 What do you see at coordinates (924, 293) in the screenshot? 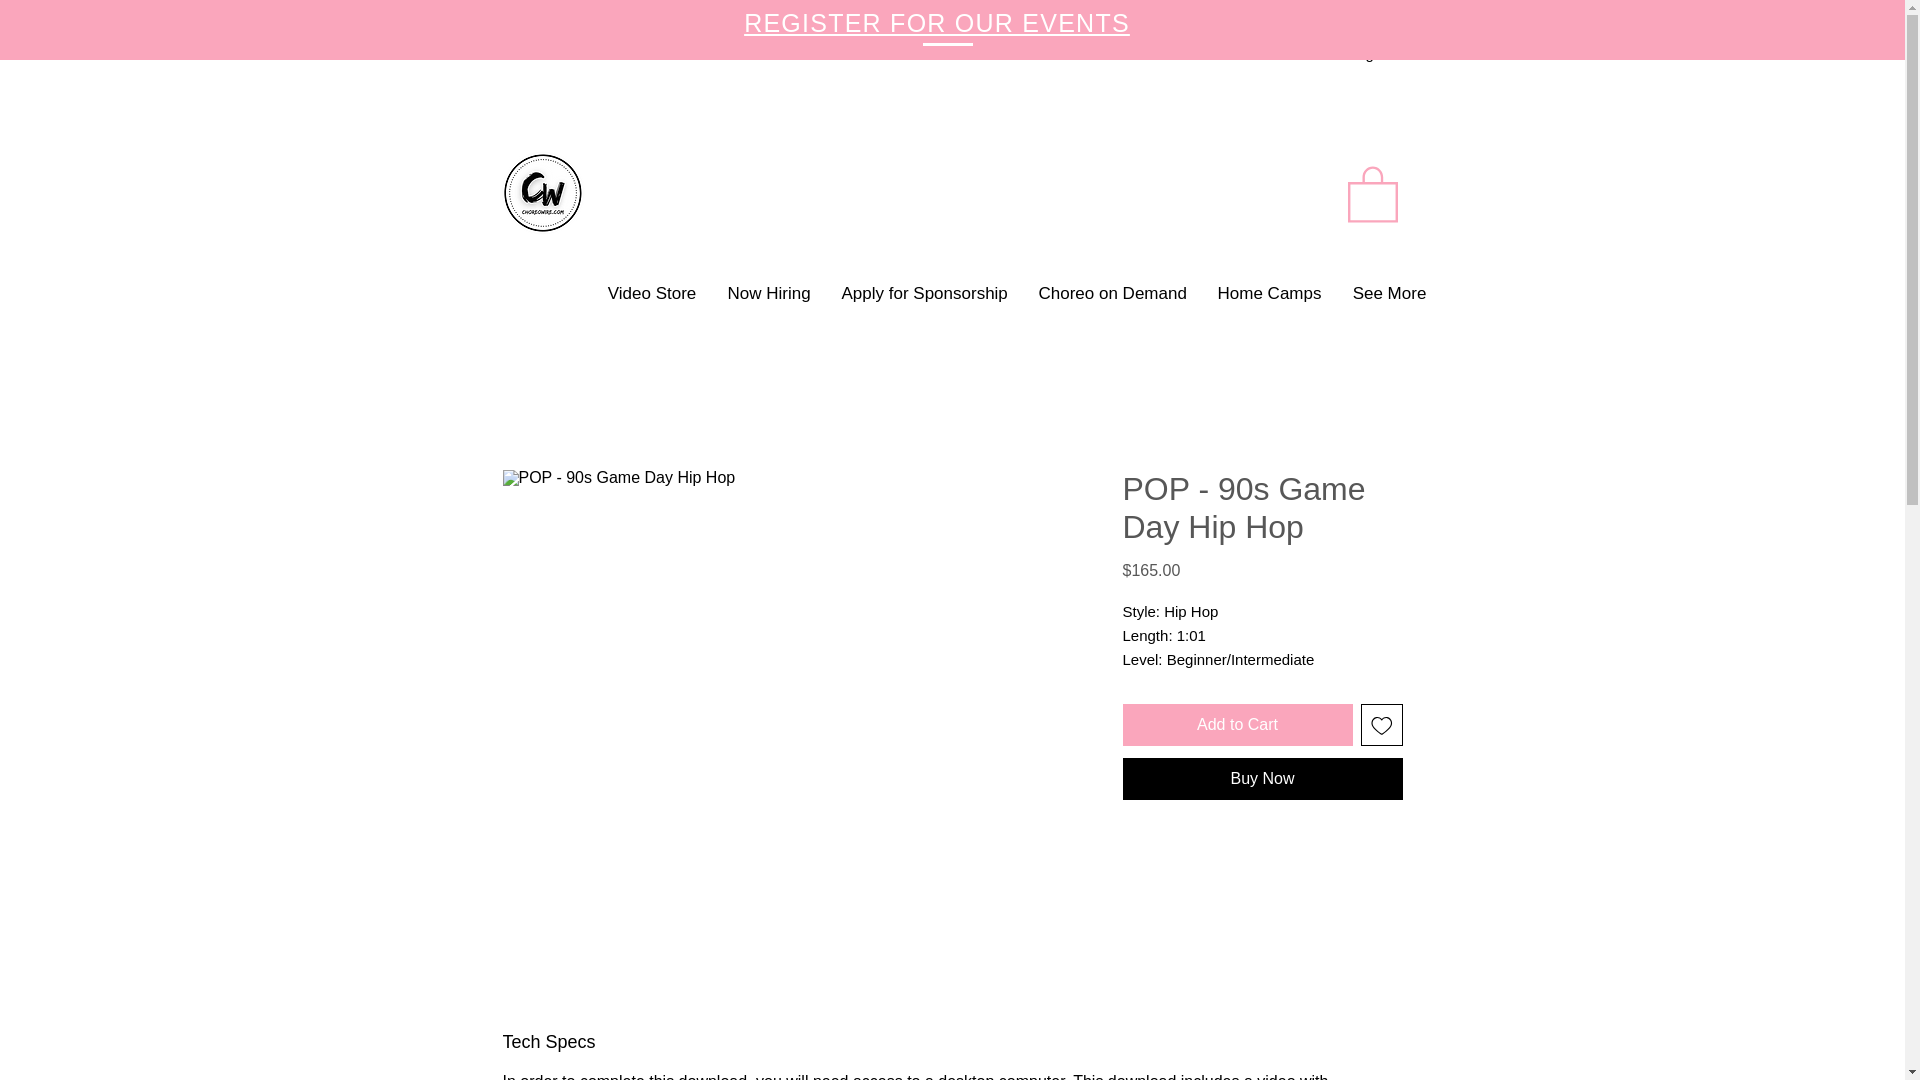
I see `Apply for Sponsorship` at bounding box center [924, 293].